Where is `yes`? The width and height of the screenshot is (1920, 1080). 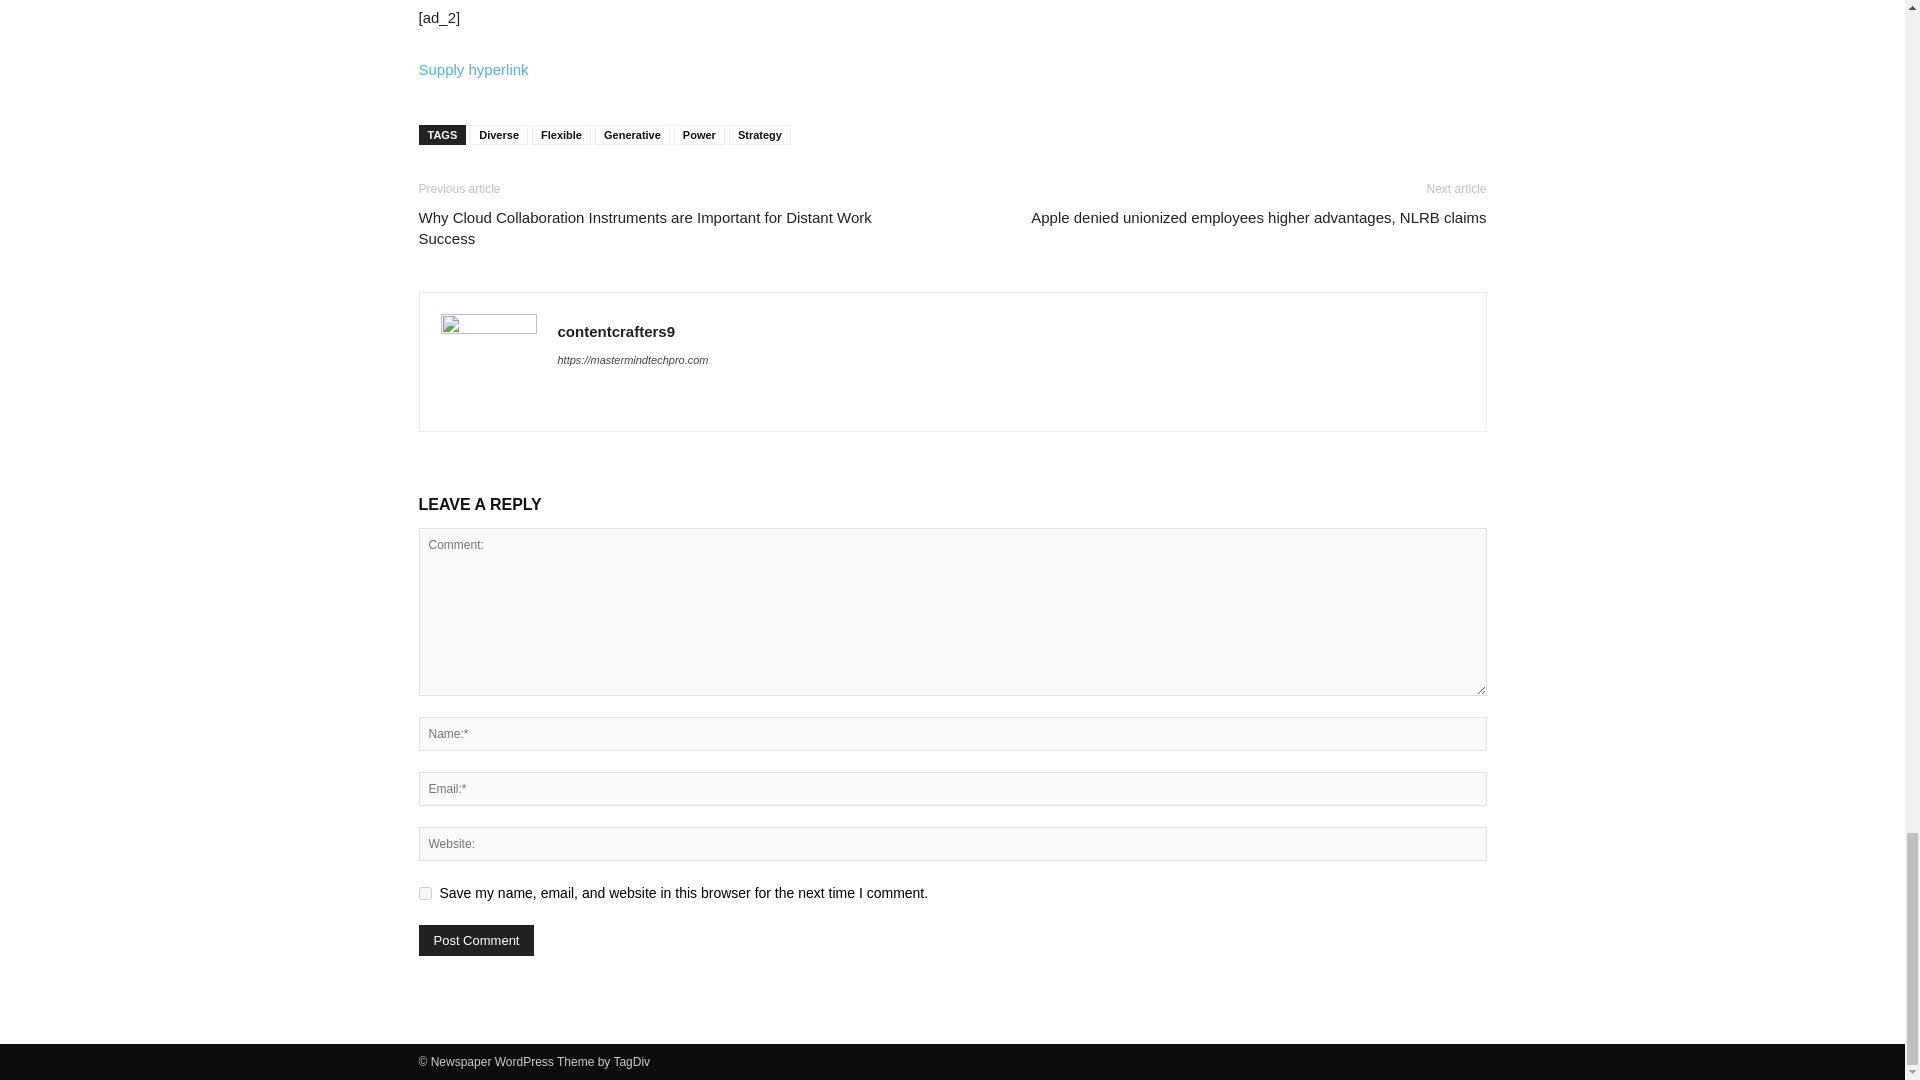
yes is located at coordinates (424, 892).